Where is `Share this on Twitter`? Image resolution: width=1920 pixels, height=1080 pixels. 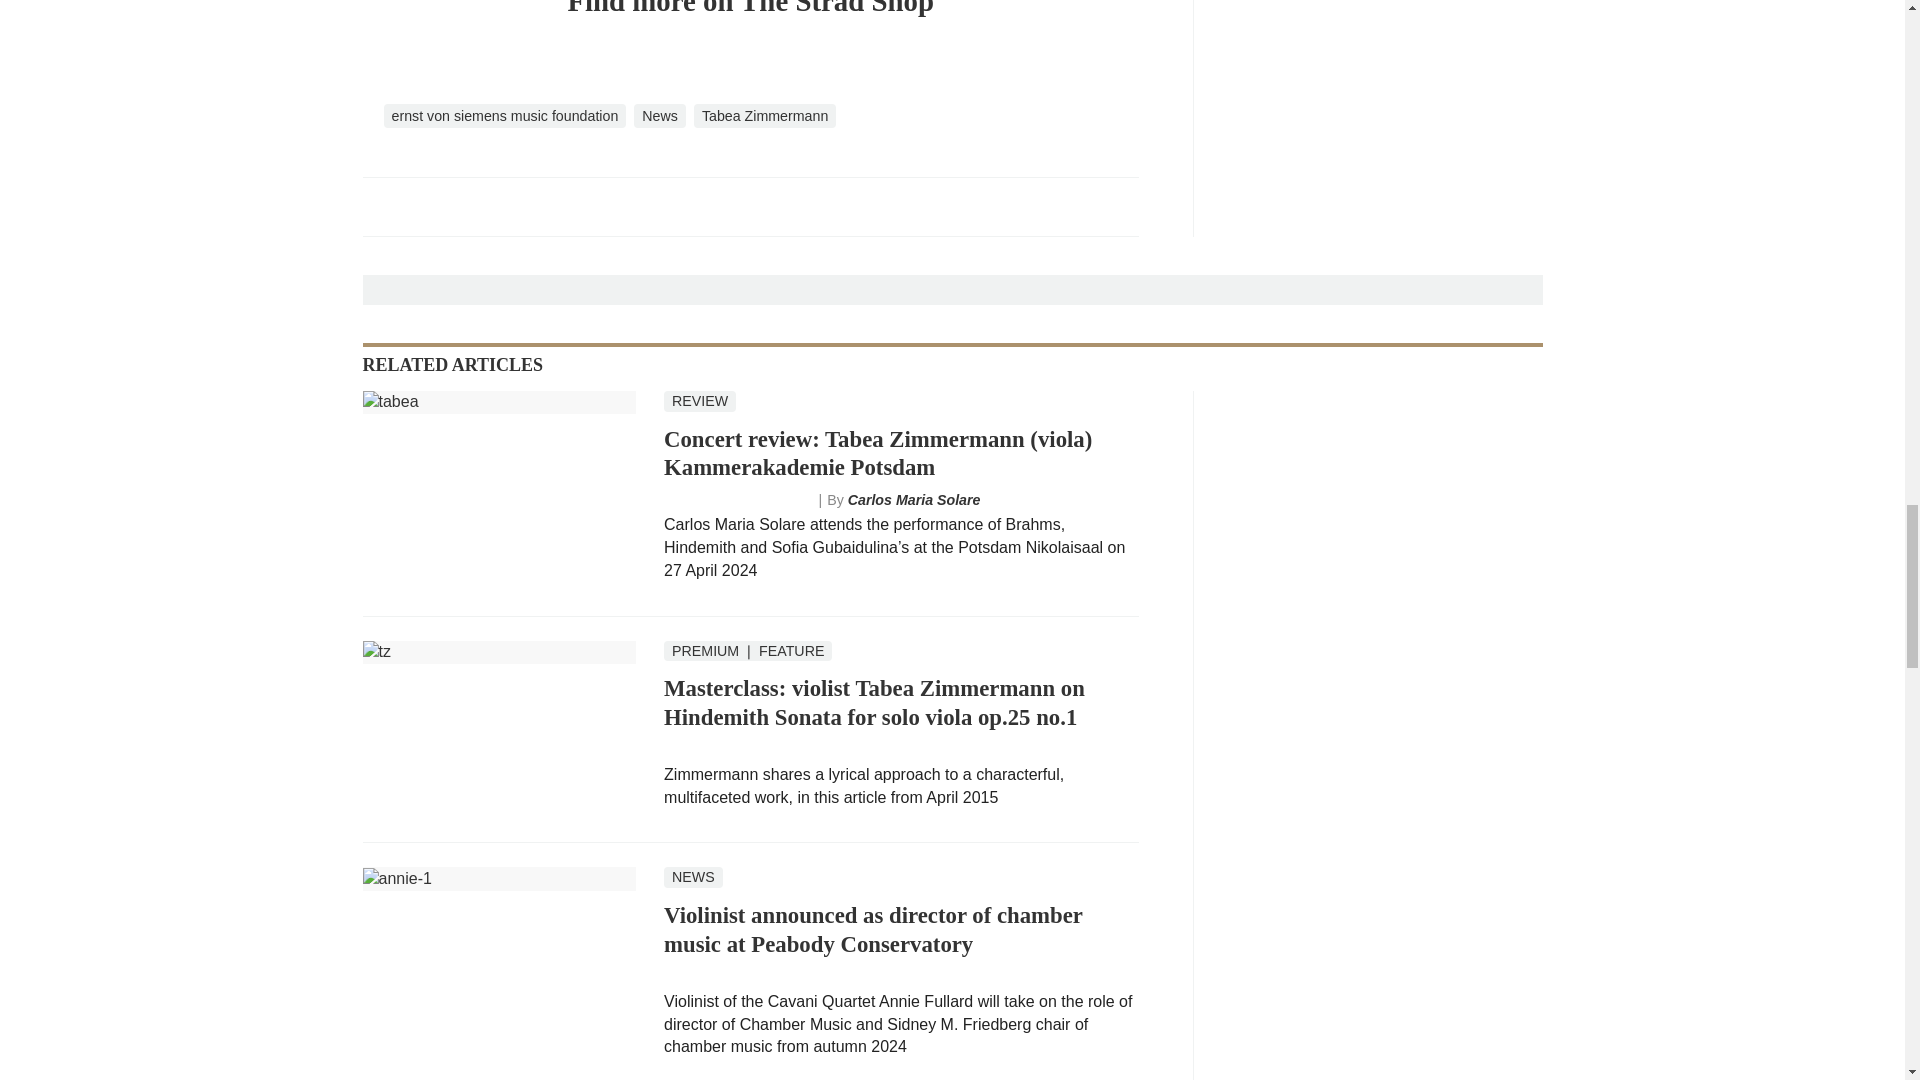
Share this on Twitter is located at coordinates (423, 205).